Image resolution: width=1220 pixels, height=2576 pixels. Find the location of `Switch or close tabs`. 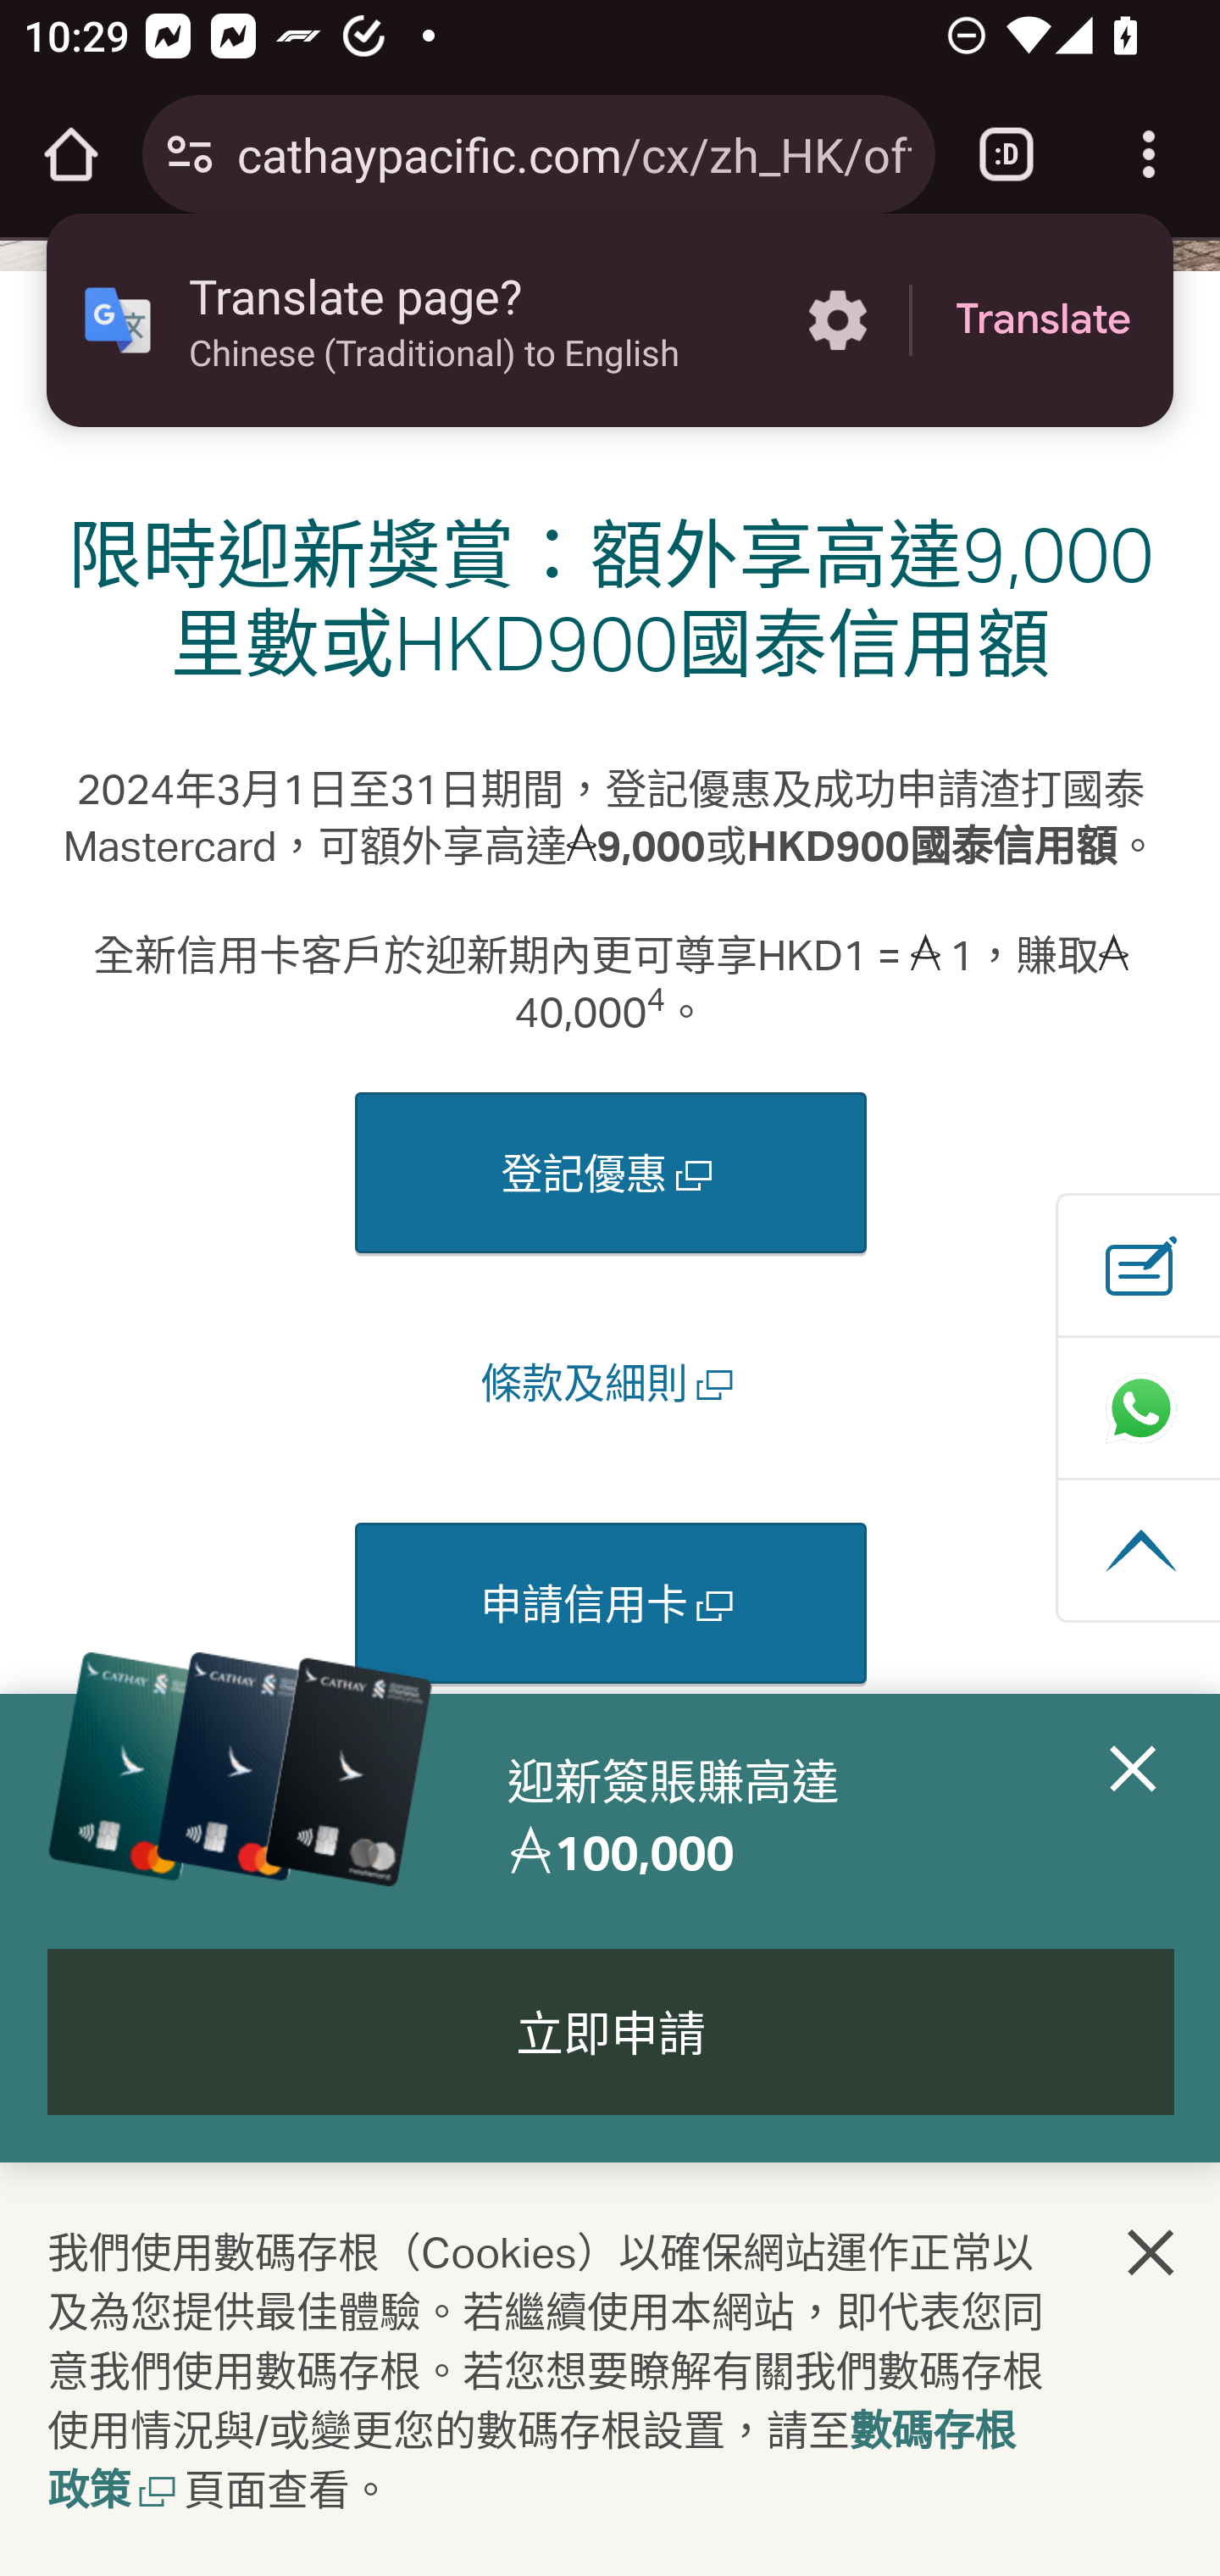

Switch or close tabs is located at coordinates (1006, 154).